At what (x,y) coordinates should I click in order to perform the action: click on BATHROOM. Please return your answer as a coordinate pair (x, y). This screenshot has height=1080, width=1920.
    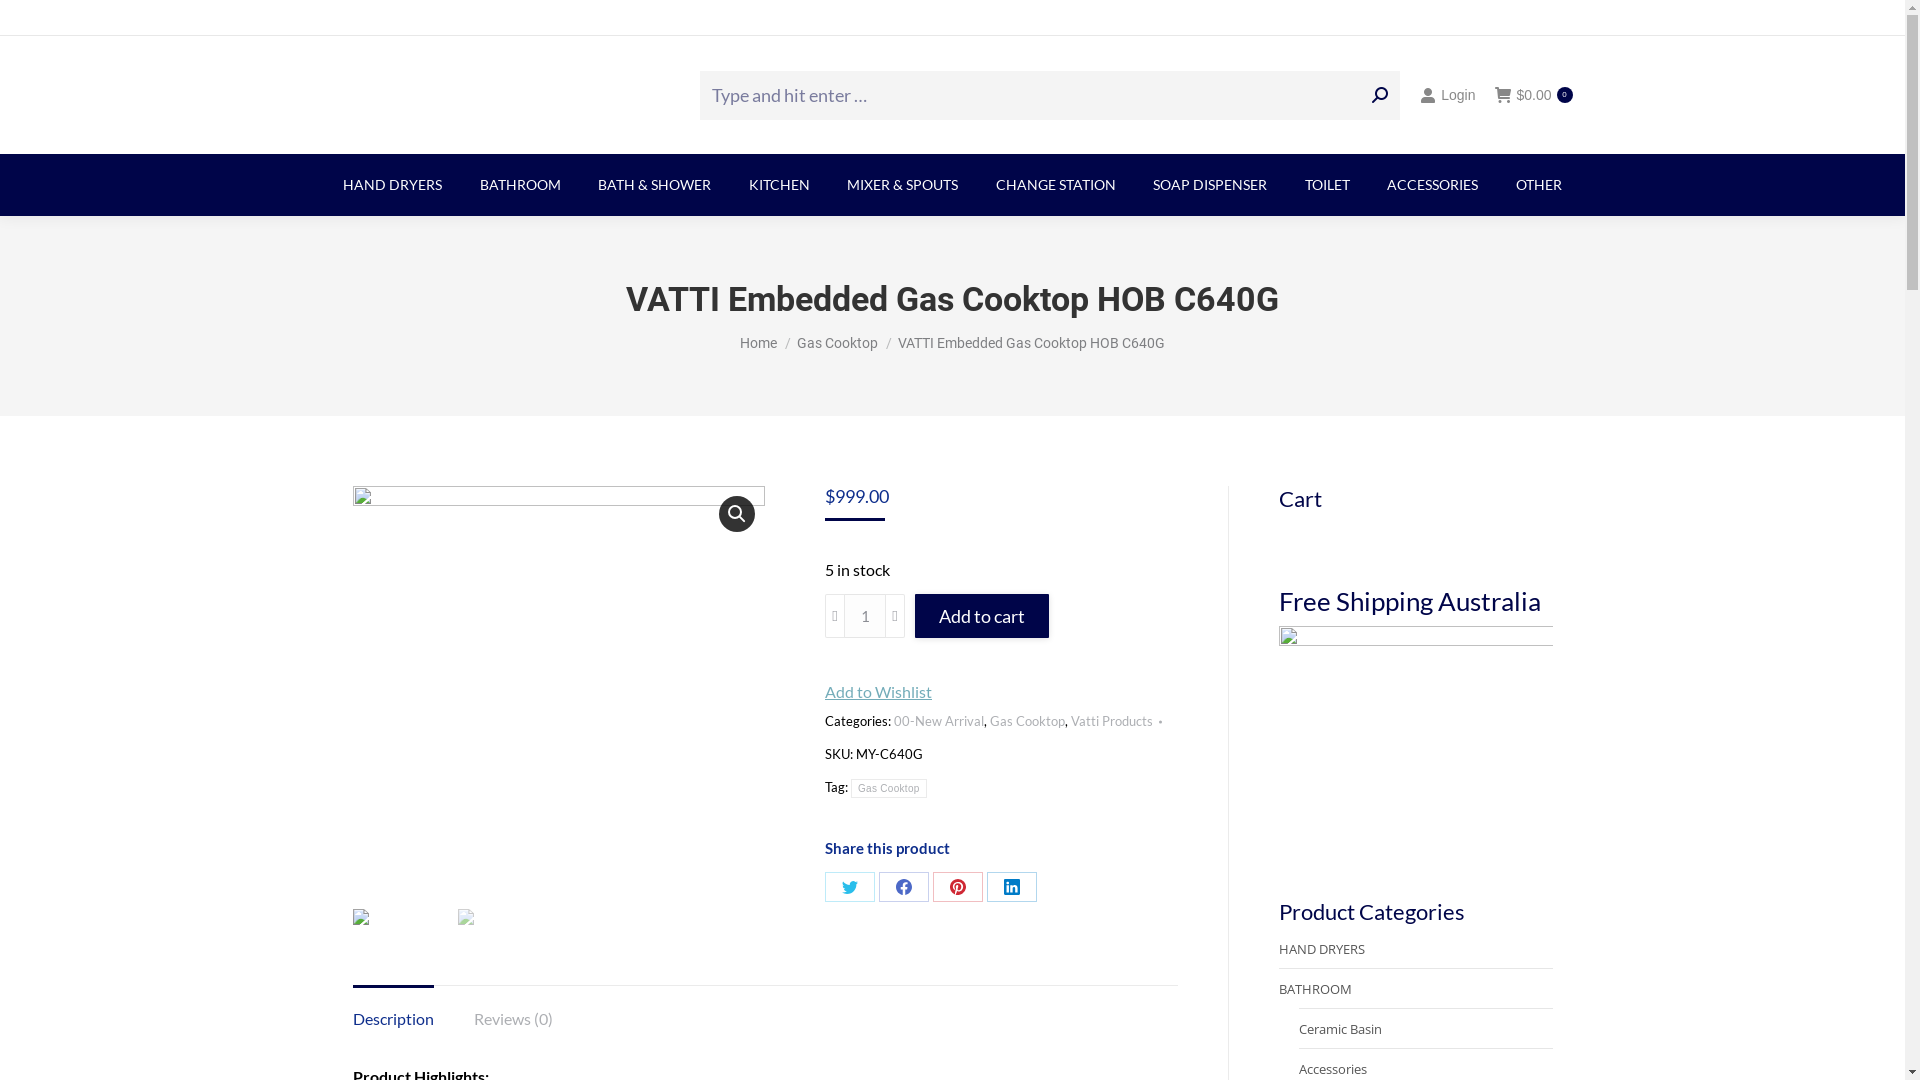
    Looking at the image, I should click on (520, 185).